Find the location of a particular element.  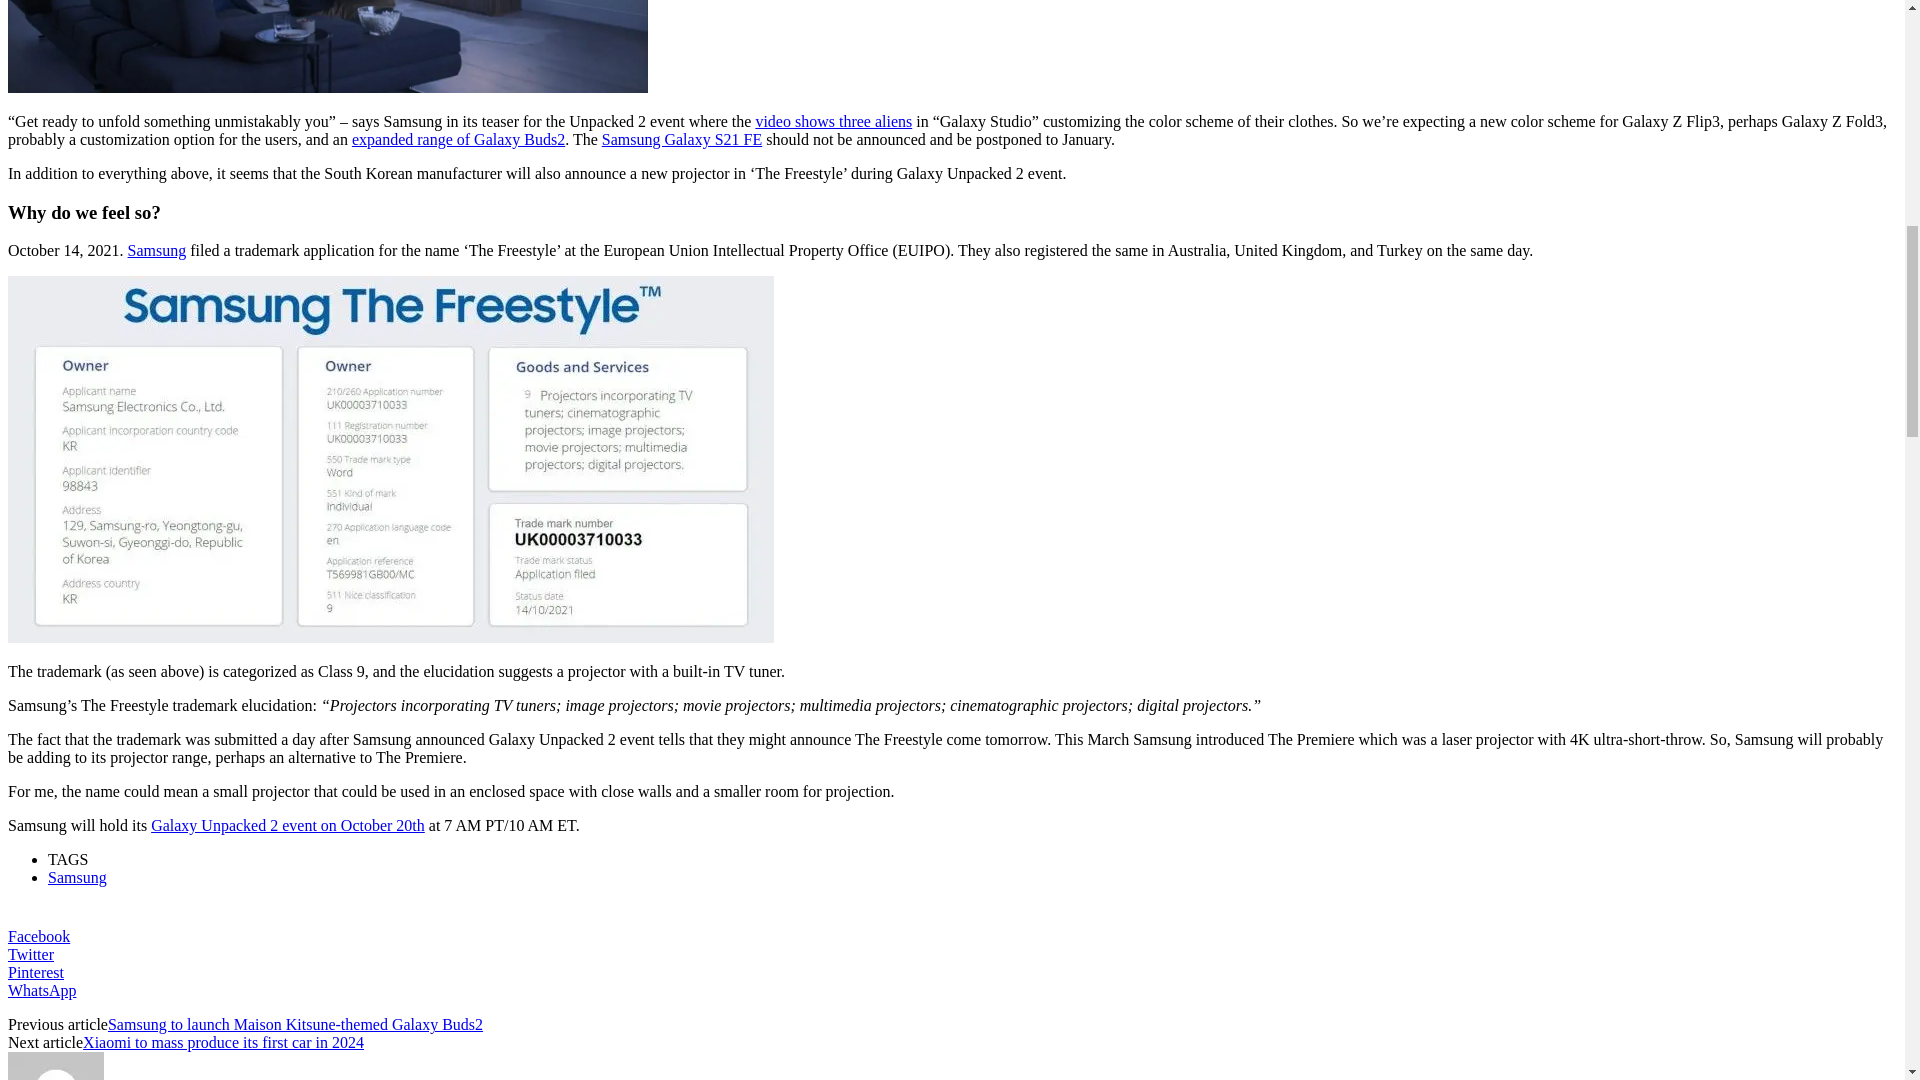

video shows three aliens is located at coordinates (833, 121).